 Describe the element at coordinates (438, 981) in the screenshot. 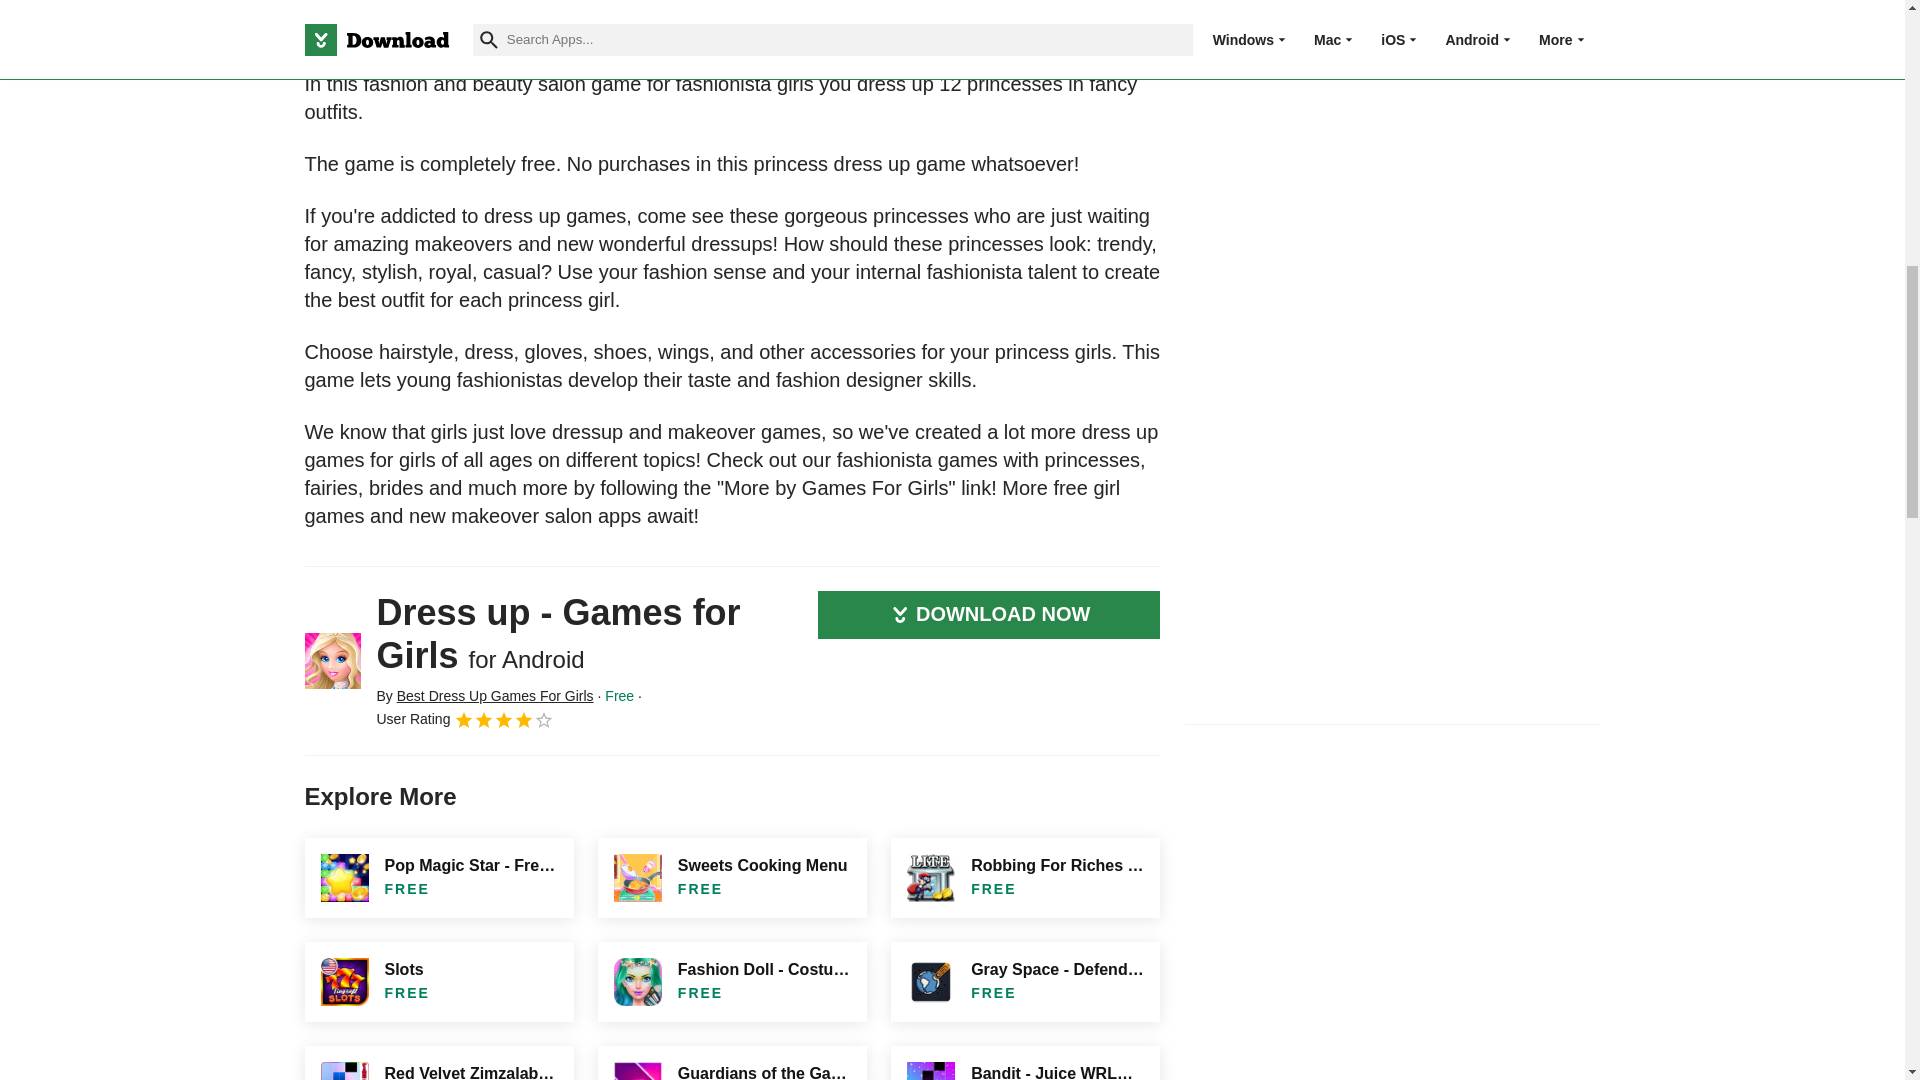

I see `Slots` at that location.